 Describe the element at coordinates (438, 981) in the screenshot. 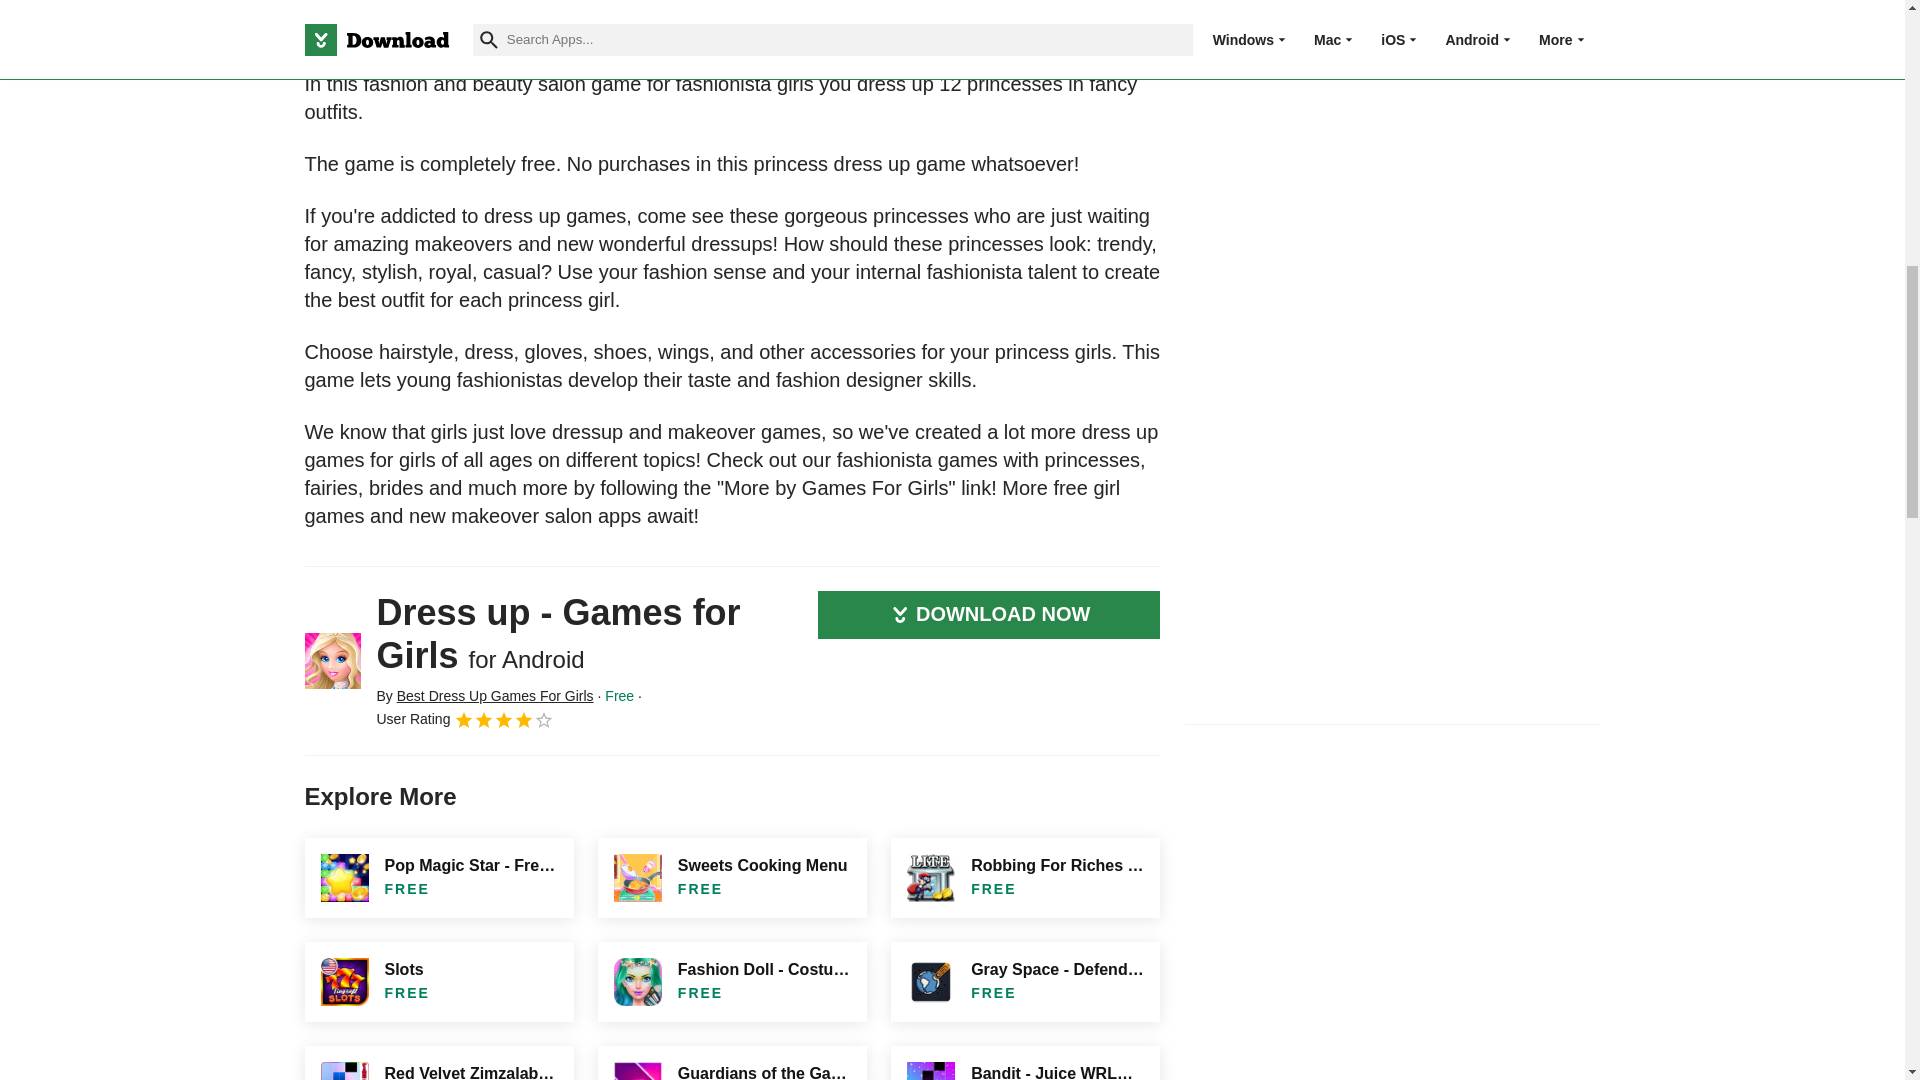

I see `Slots` at that location.